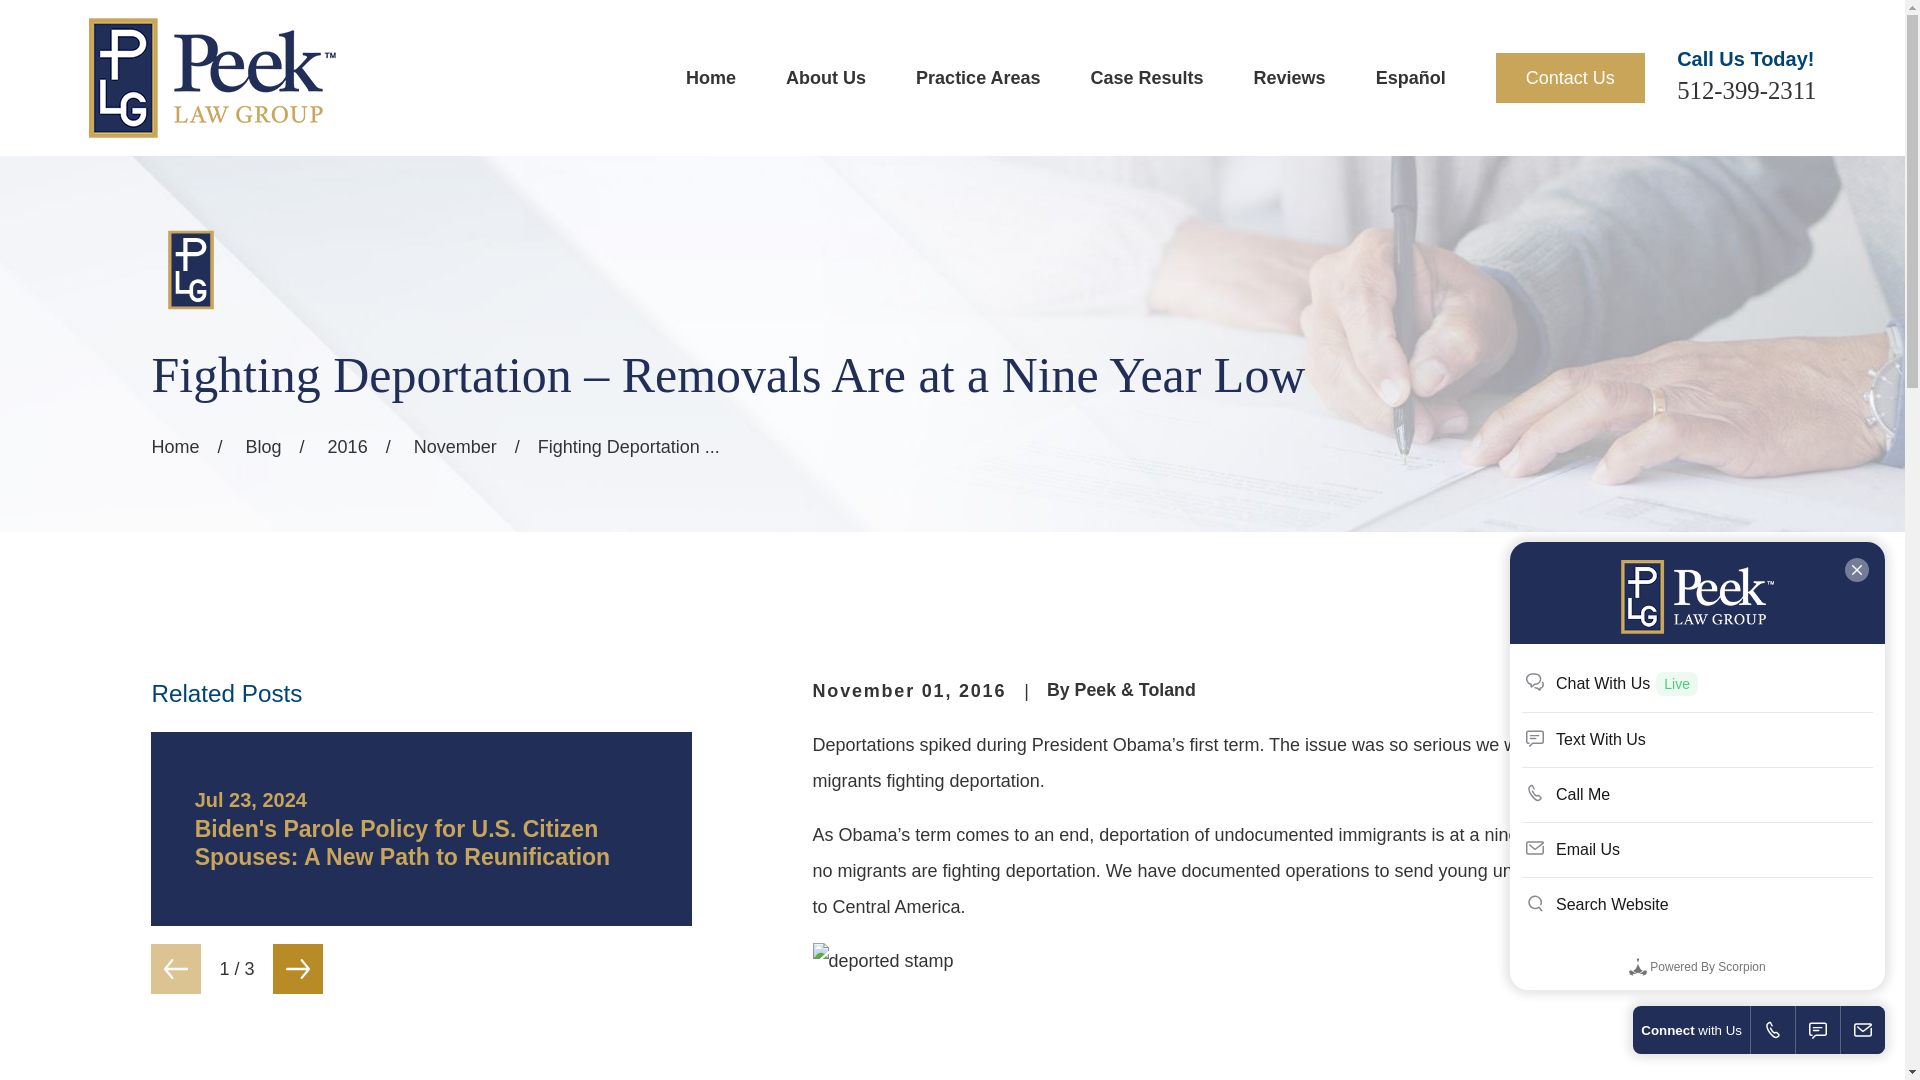  I want to click on About Us, so click(825, 78).